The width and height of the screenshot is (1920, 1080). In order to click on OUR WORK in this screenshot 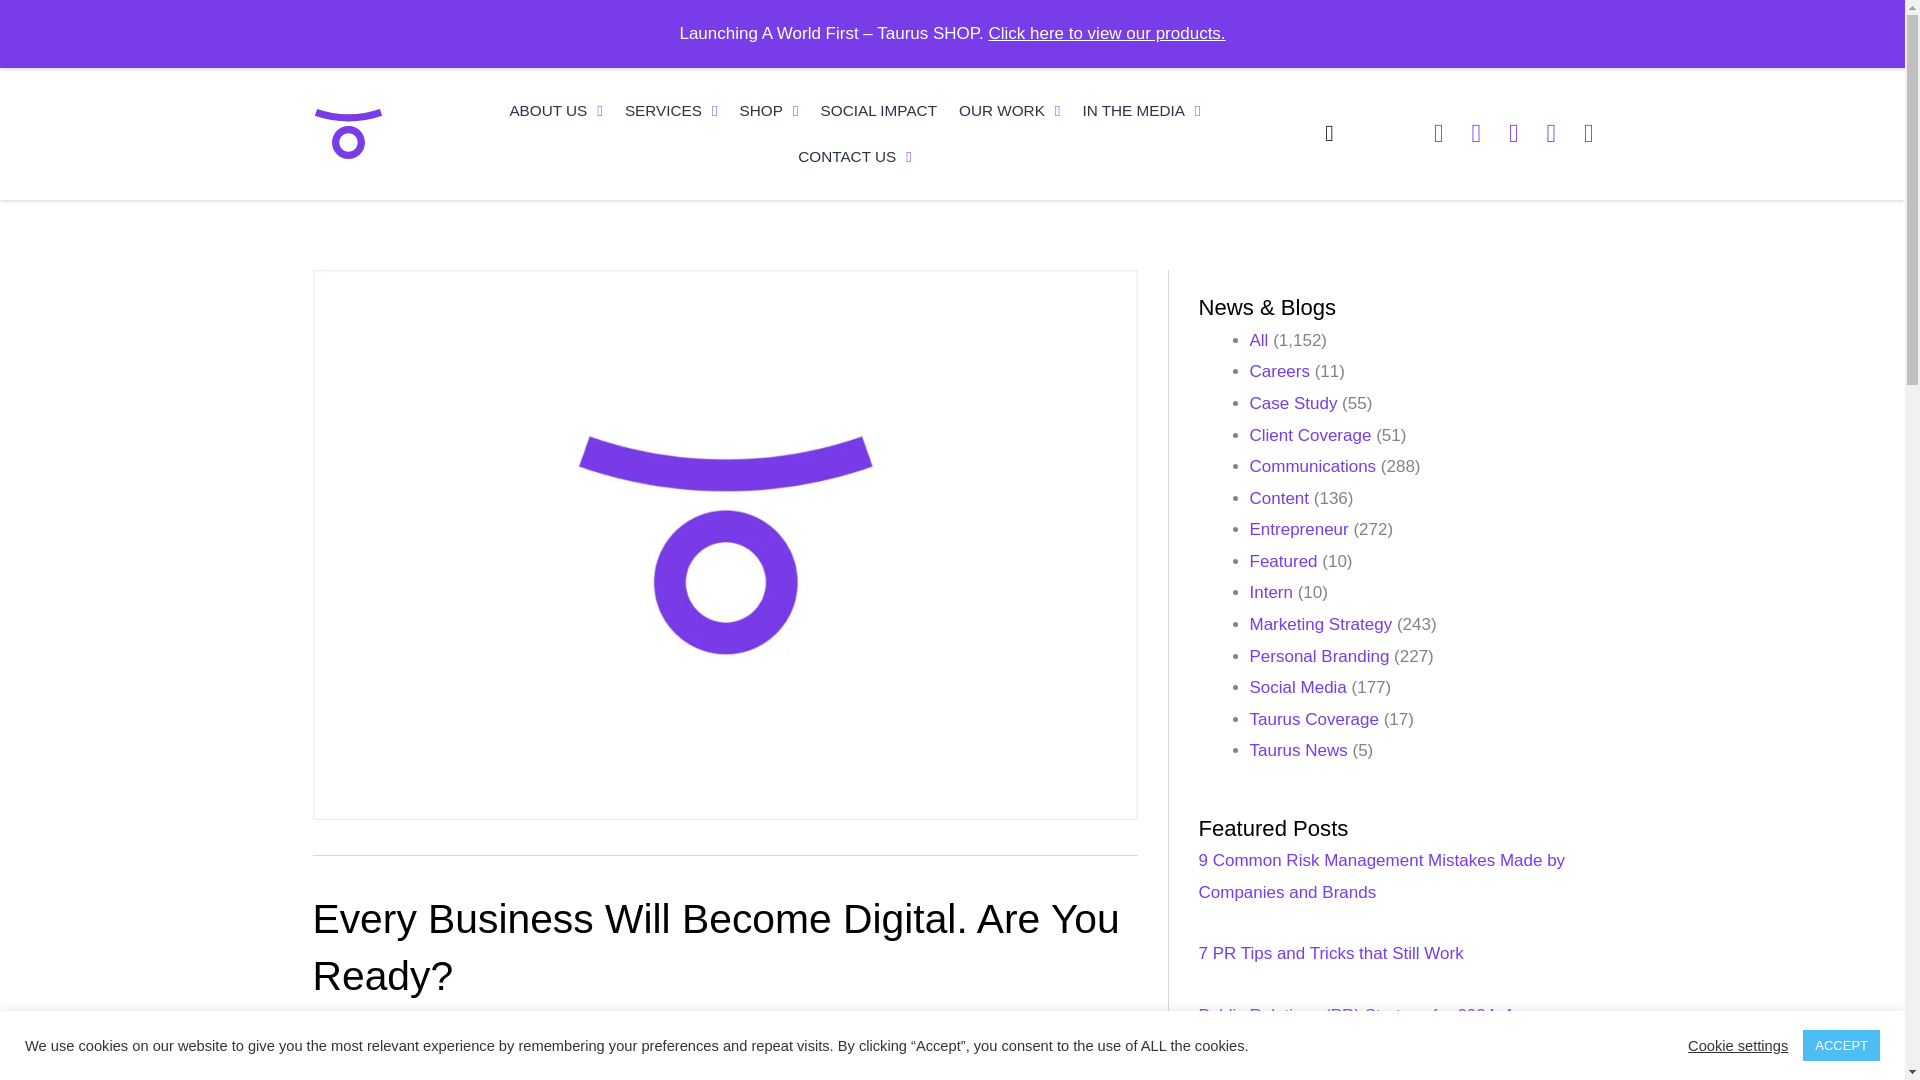, I will do `click(1010, 110)`.